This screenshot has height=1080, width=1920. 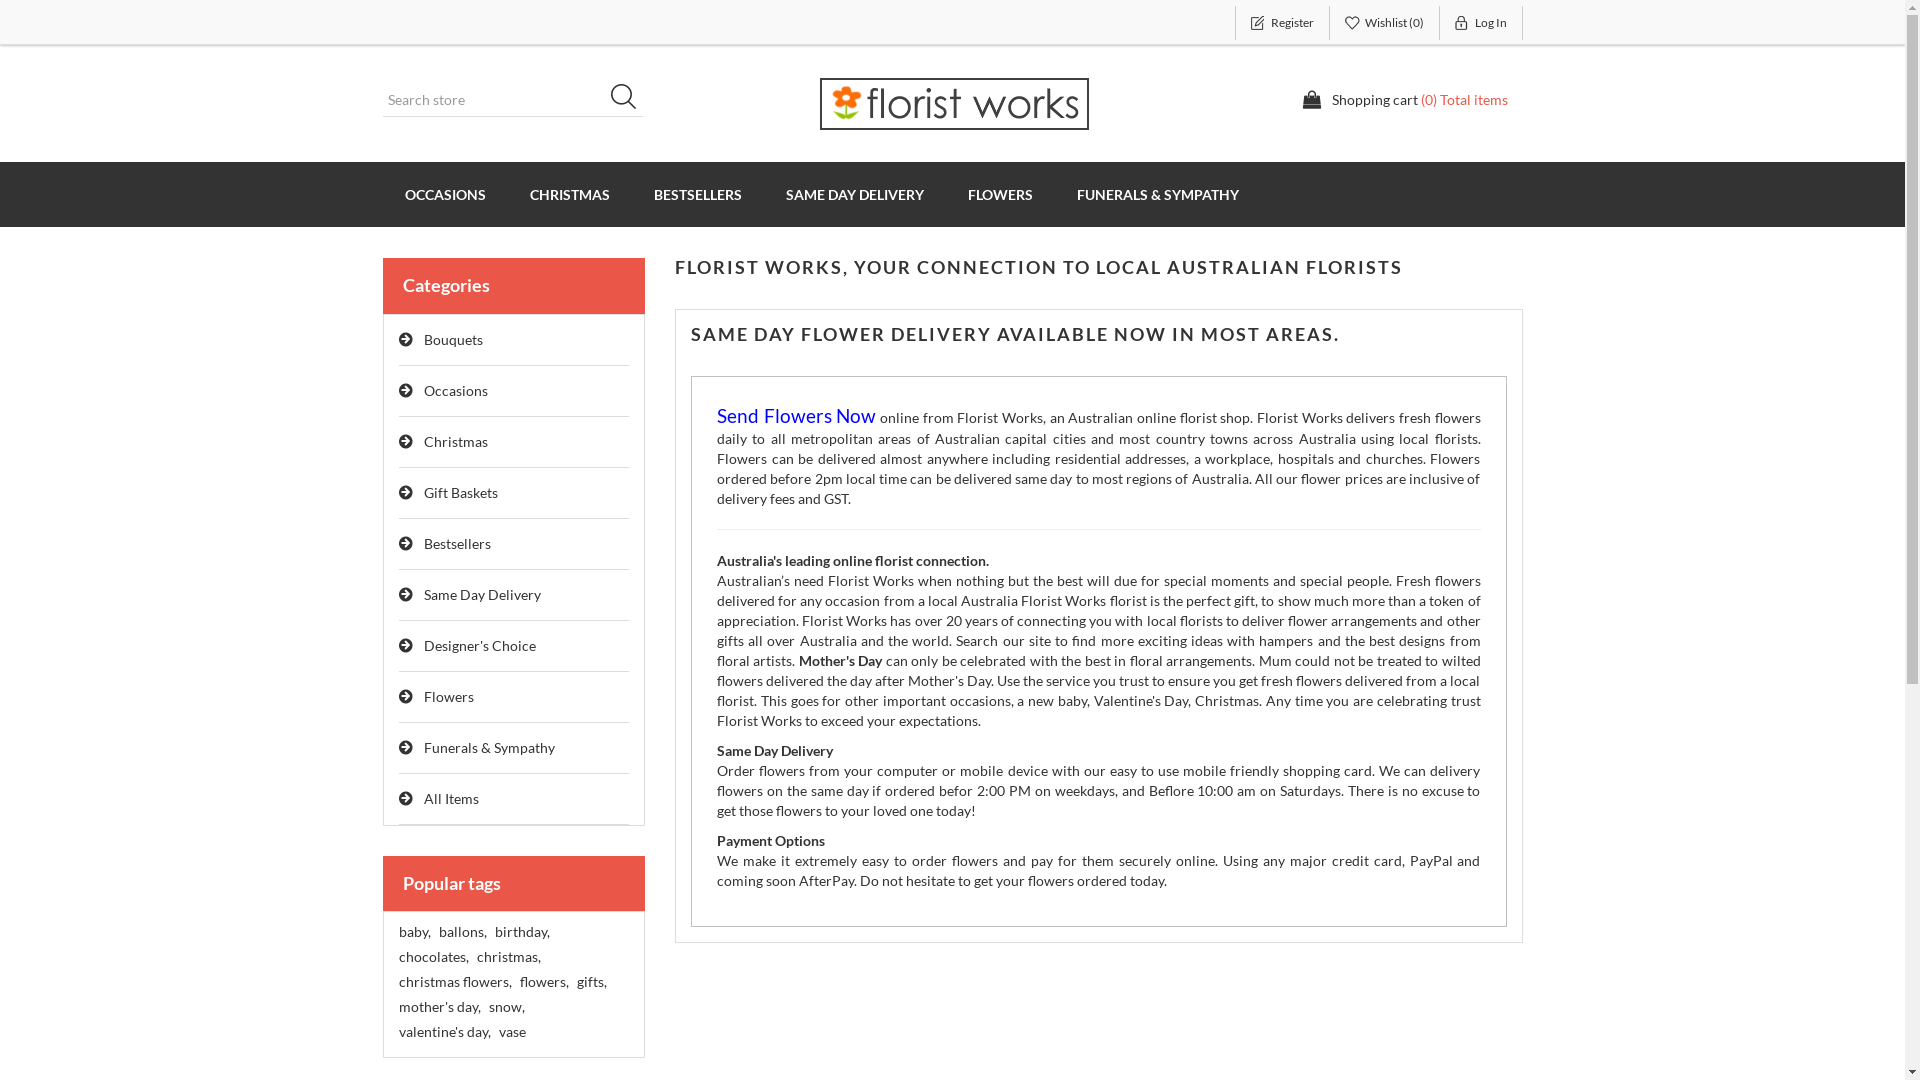 What do you see at coordinates (439, 1007) in the screenshot?
I see `mother's day,` at bounding box center [439, 1007].